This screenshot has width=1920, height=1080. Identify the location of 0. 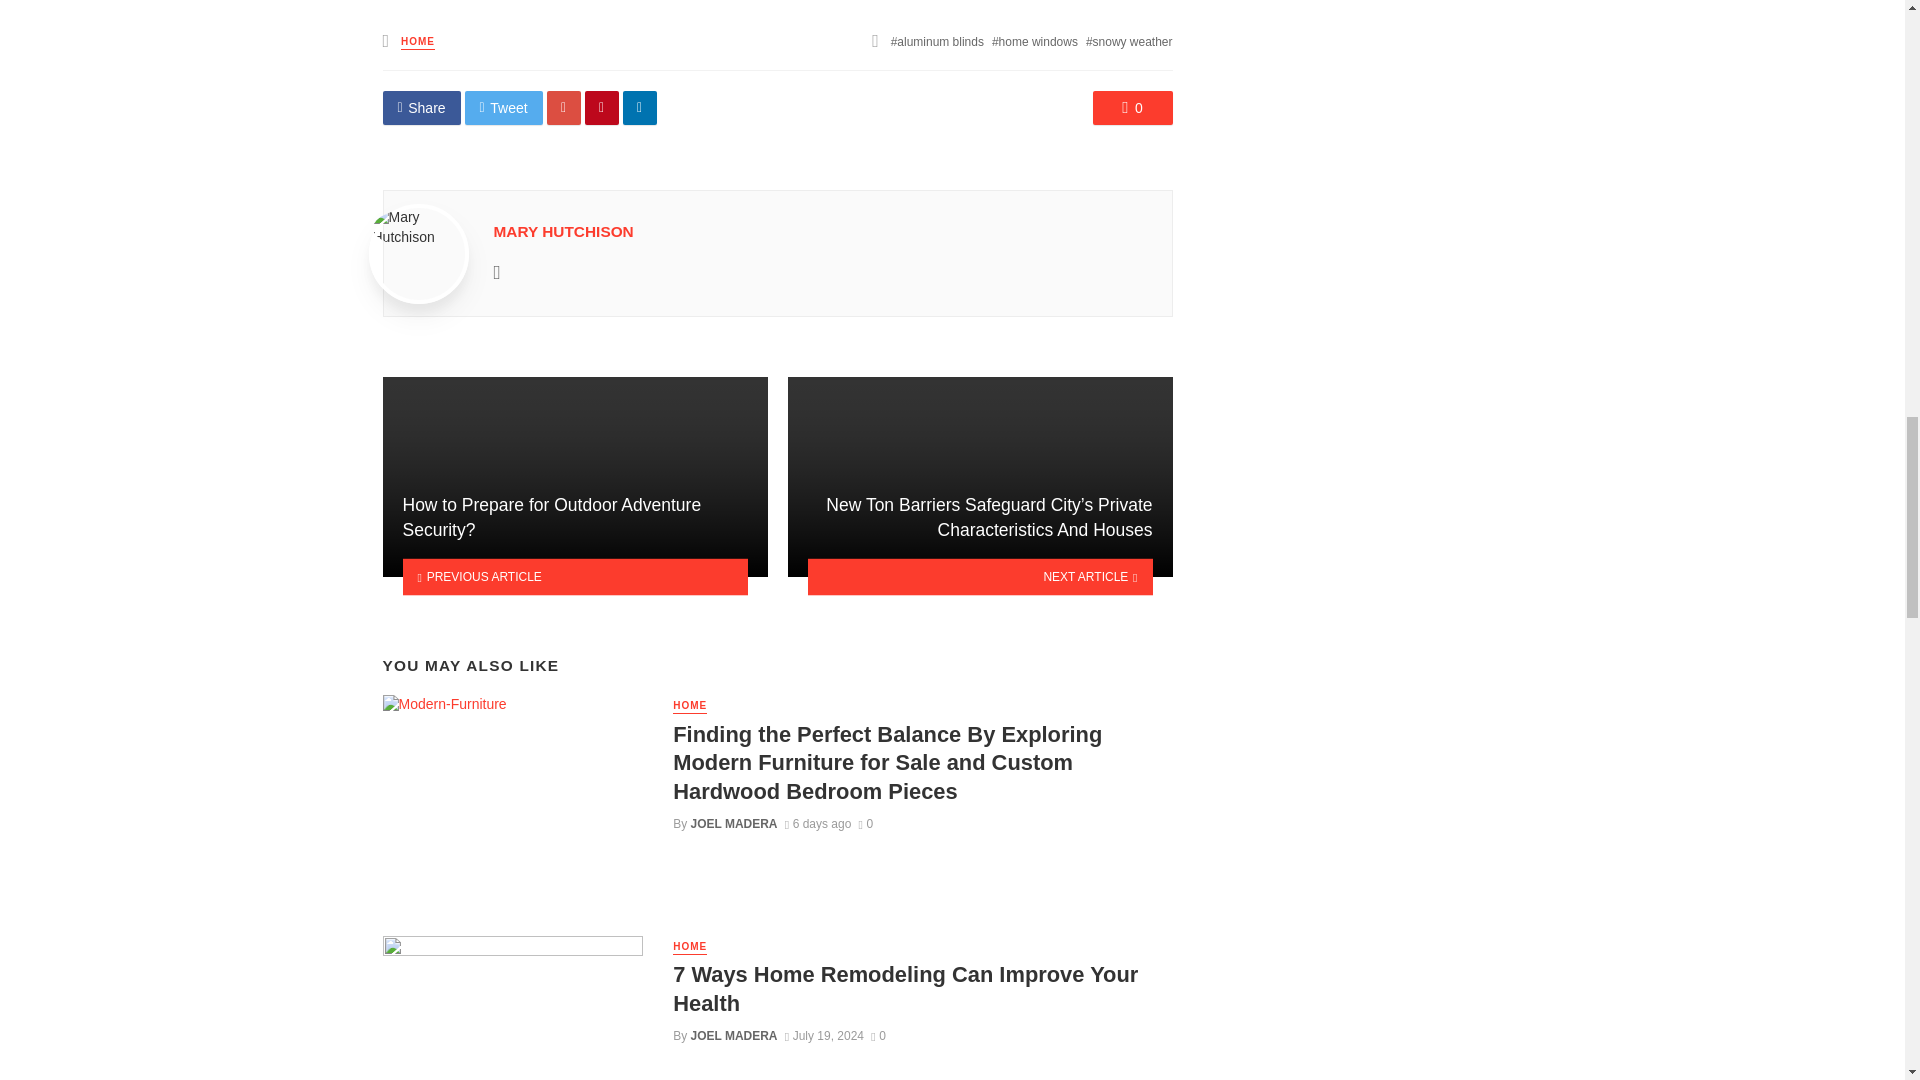
(1132, 108).